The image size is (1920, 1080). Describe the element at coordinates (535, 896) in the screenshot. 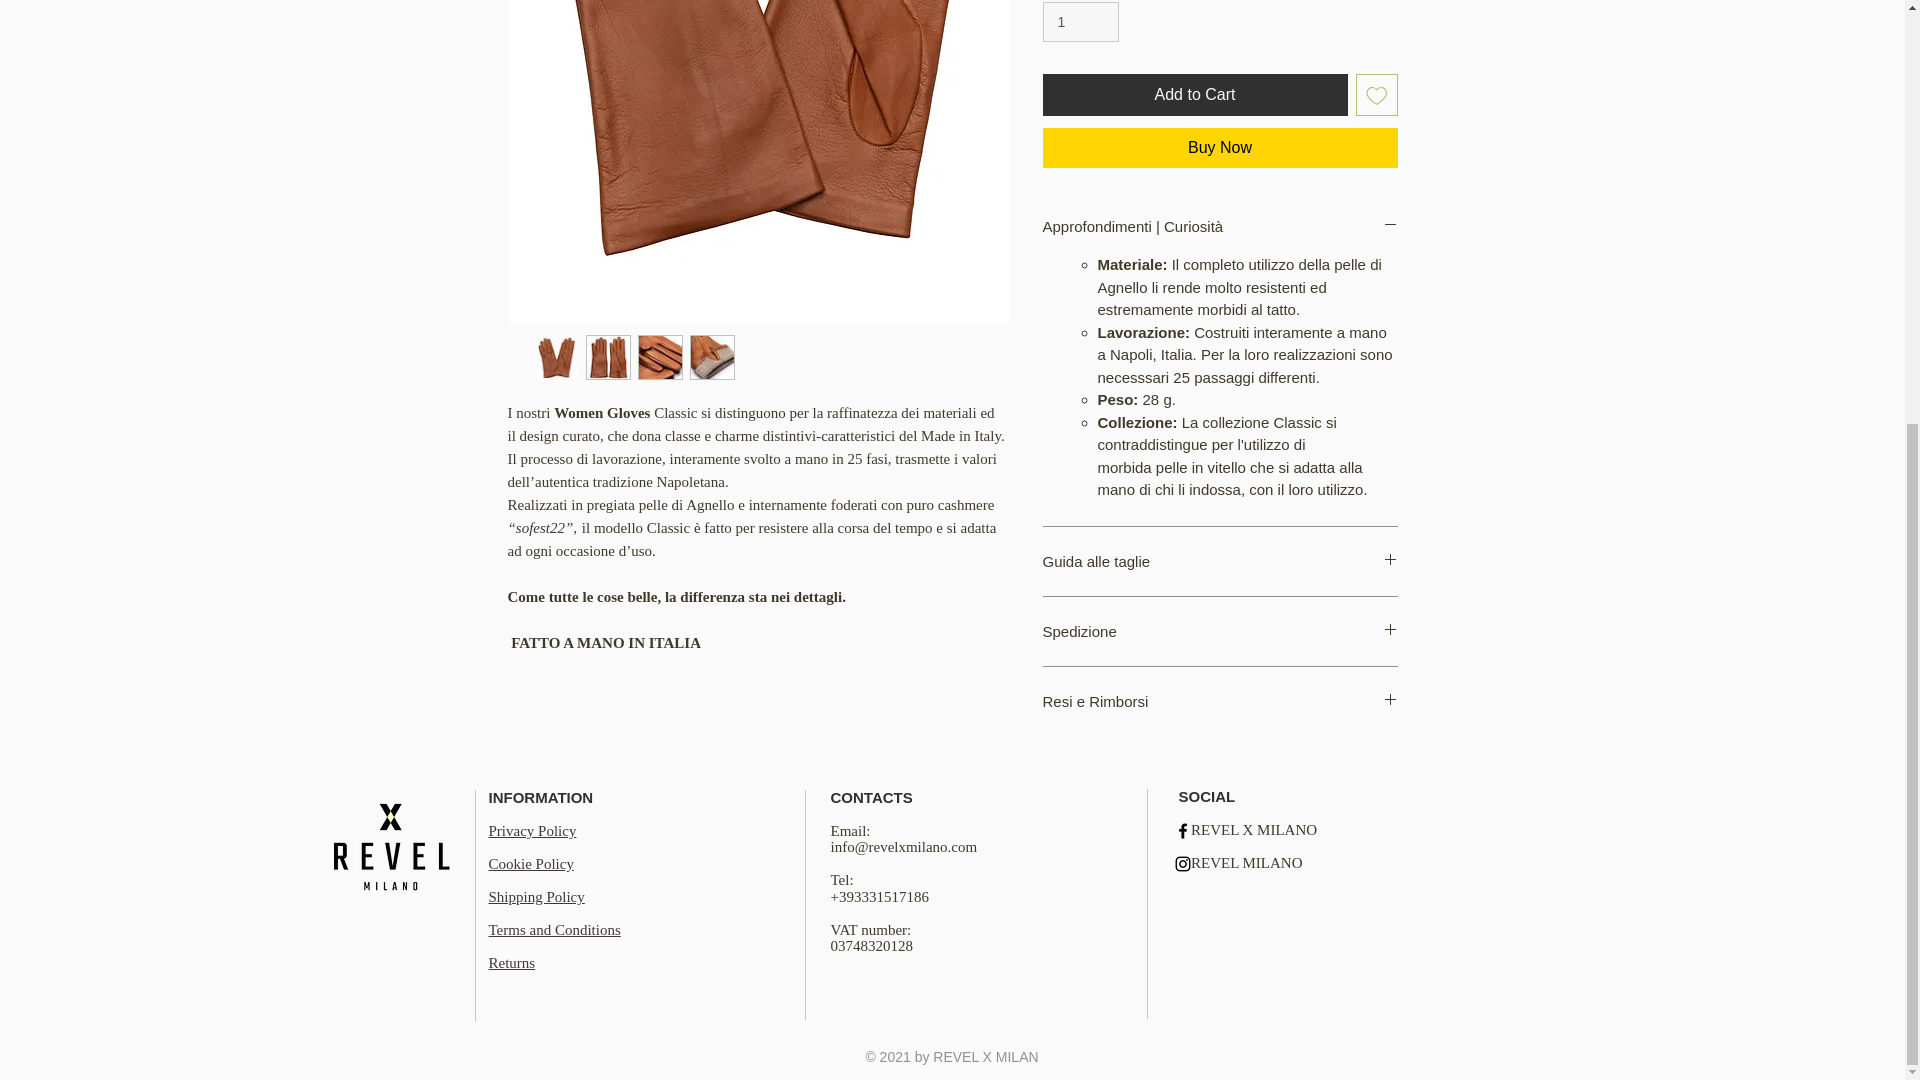

I see `Shipping Policy` at that location.